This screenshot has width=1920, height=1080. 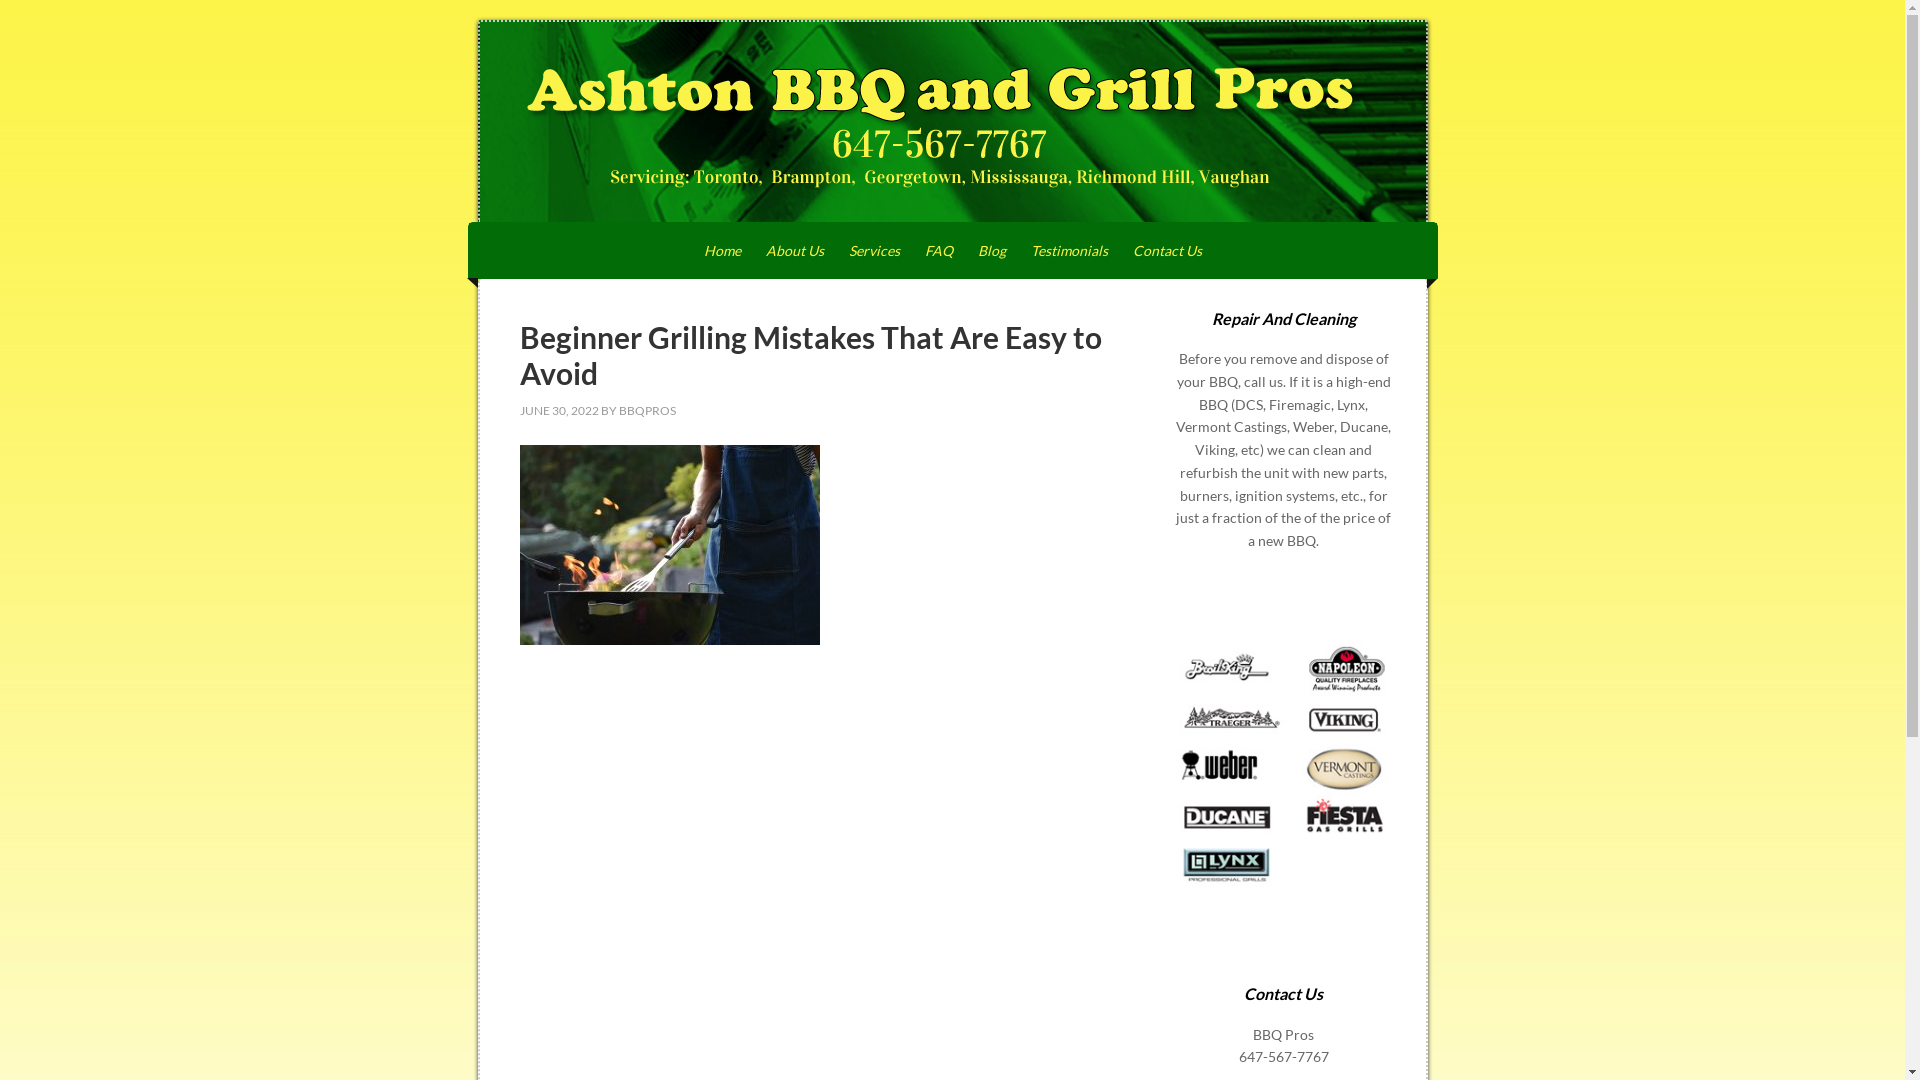 What do you see at coordinates (646, 410) in the screenshot?
I see `BBQPROS` at bounding box center [646, 410].